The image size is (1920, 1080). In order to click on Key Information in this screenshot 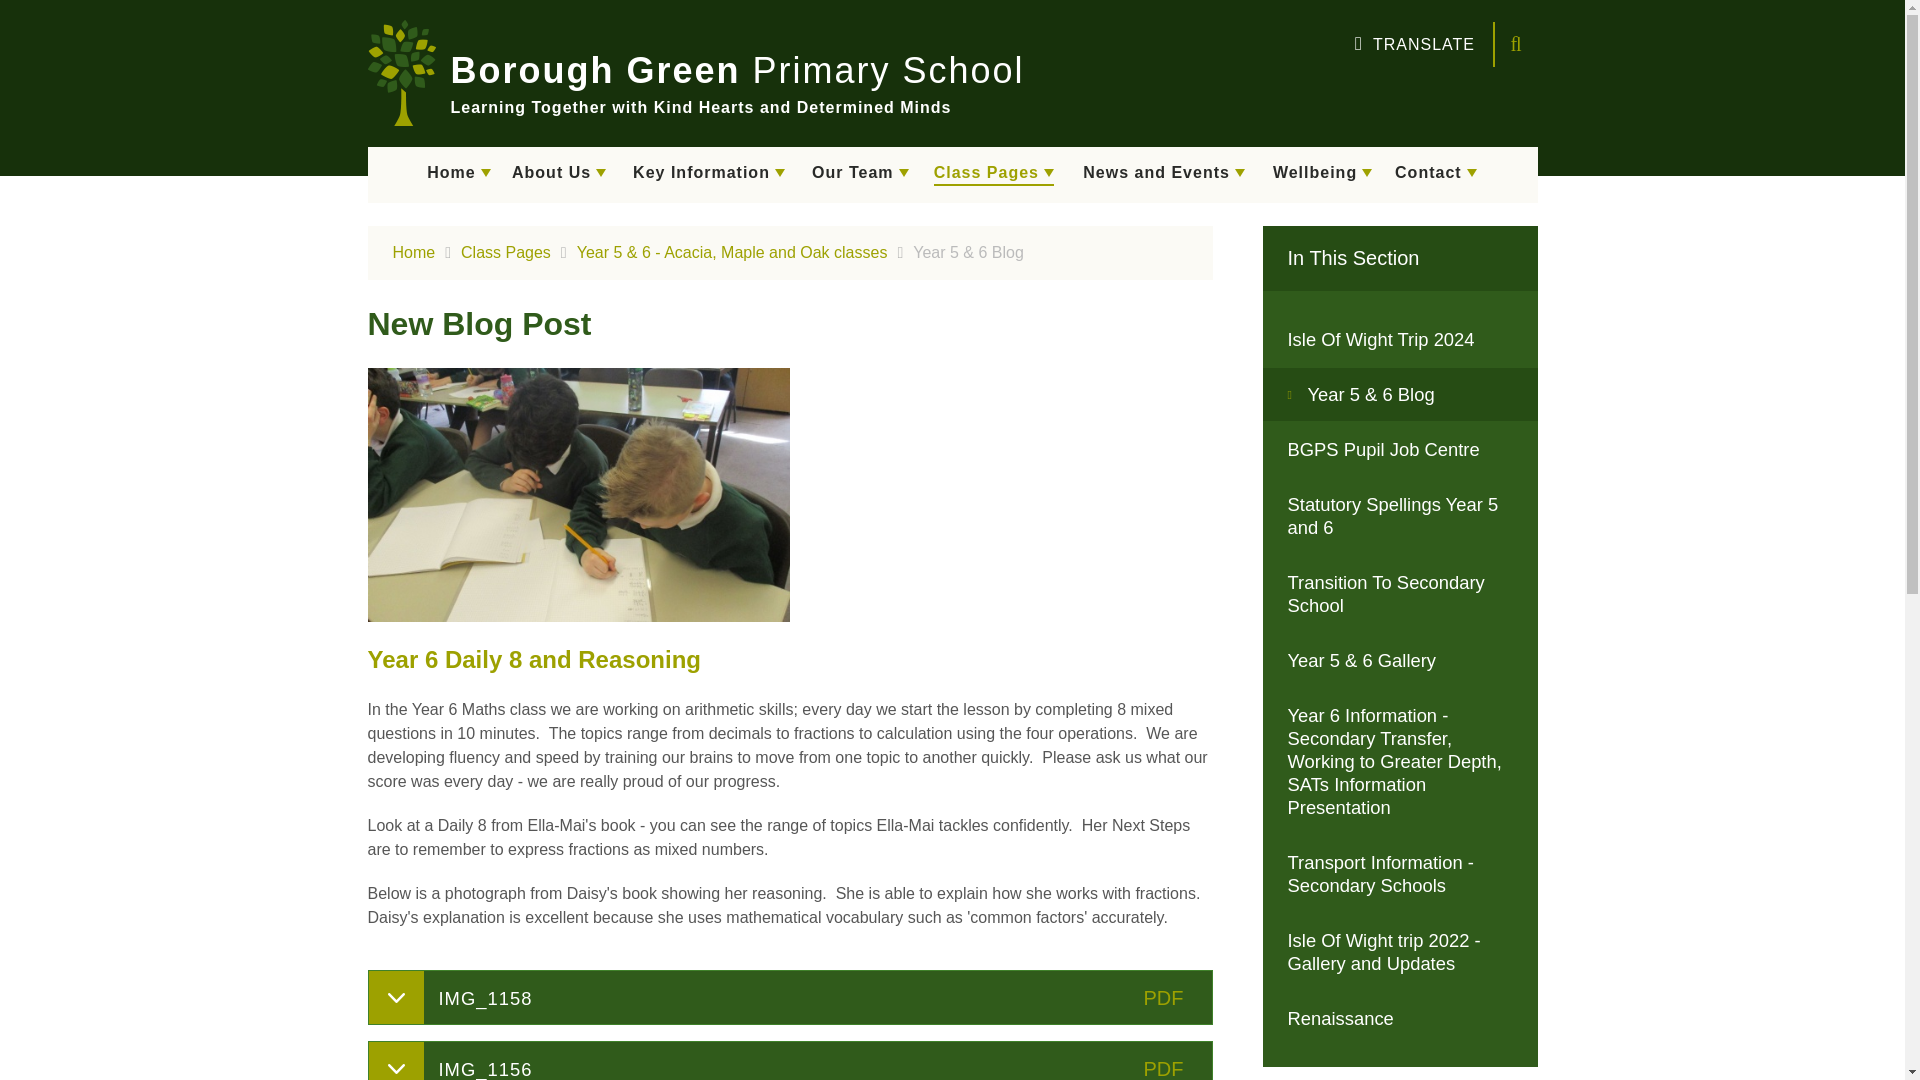, I will do `click(709, 174)`.